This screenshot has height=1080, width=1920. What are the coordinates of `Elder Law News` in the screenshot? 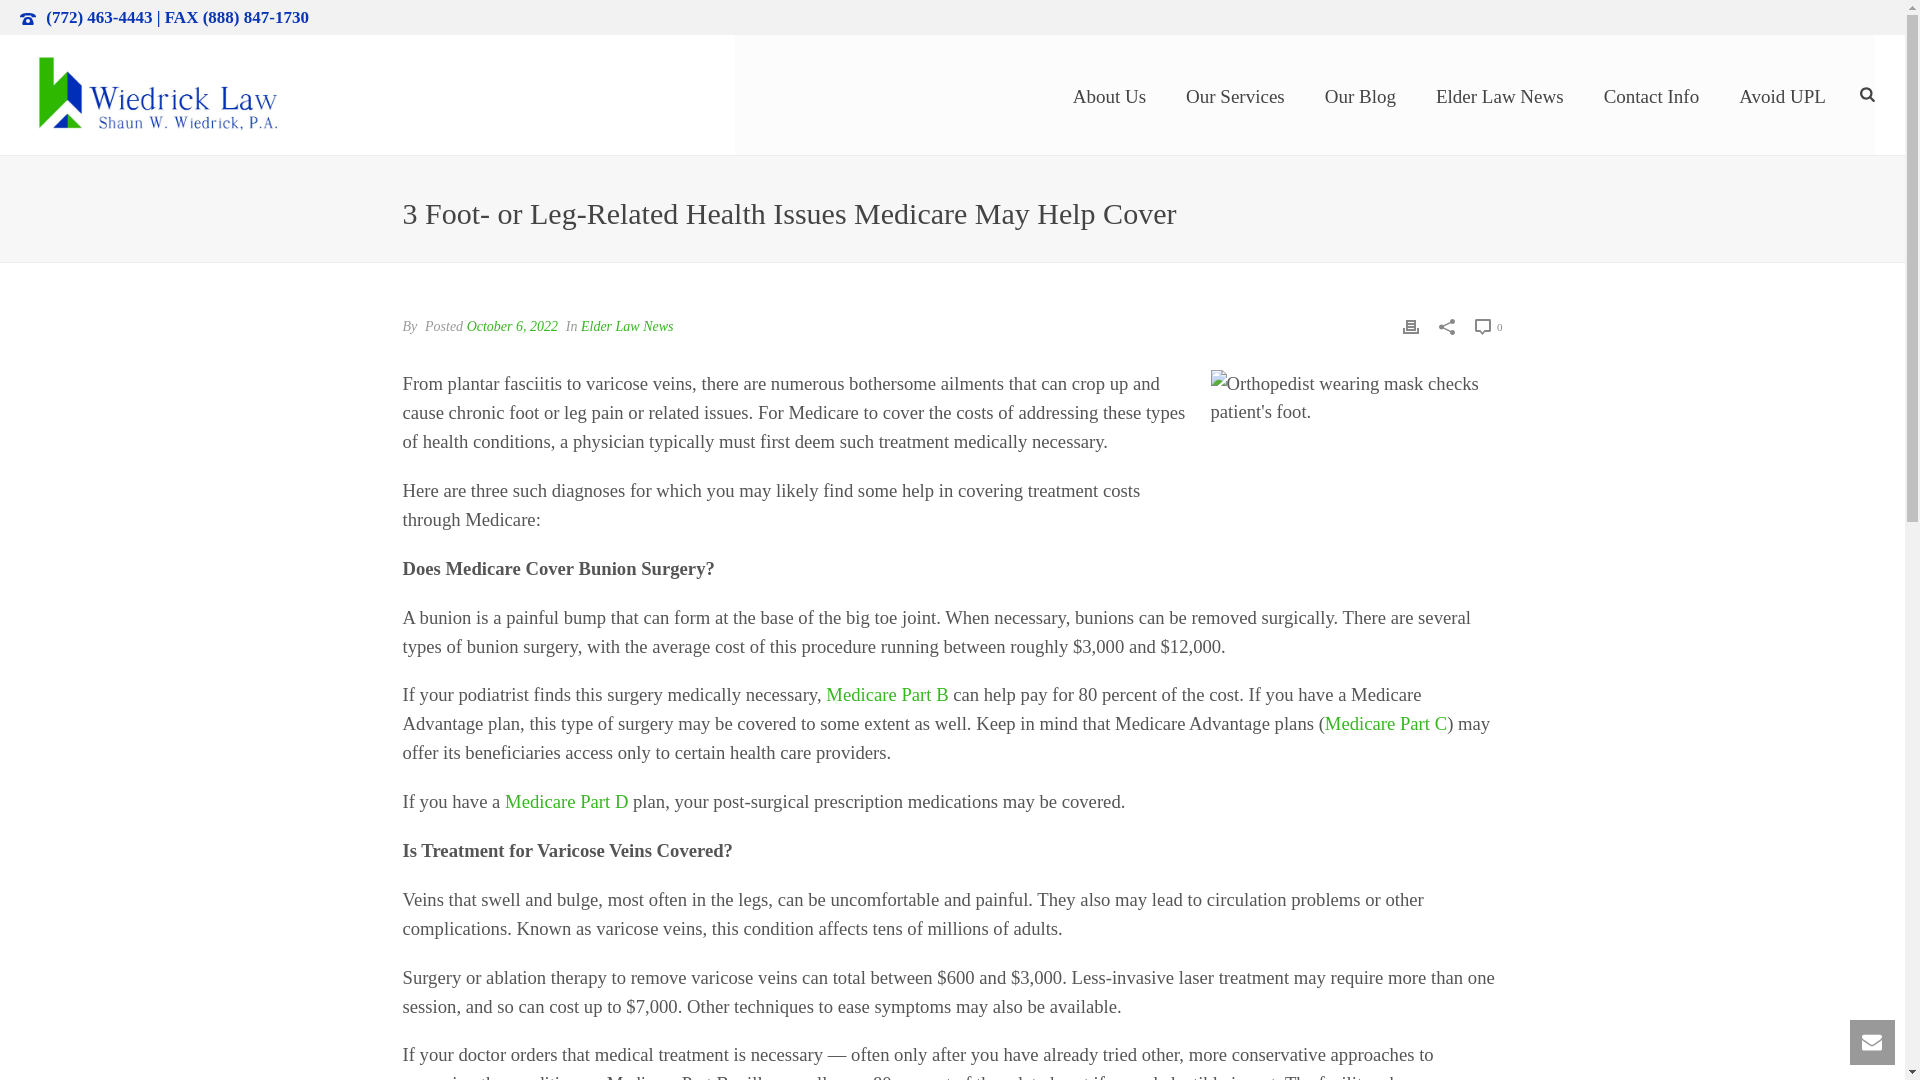 It's located at (627, 326).